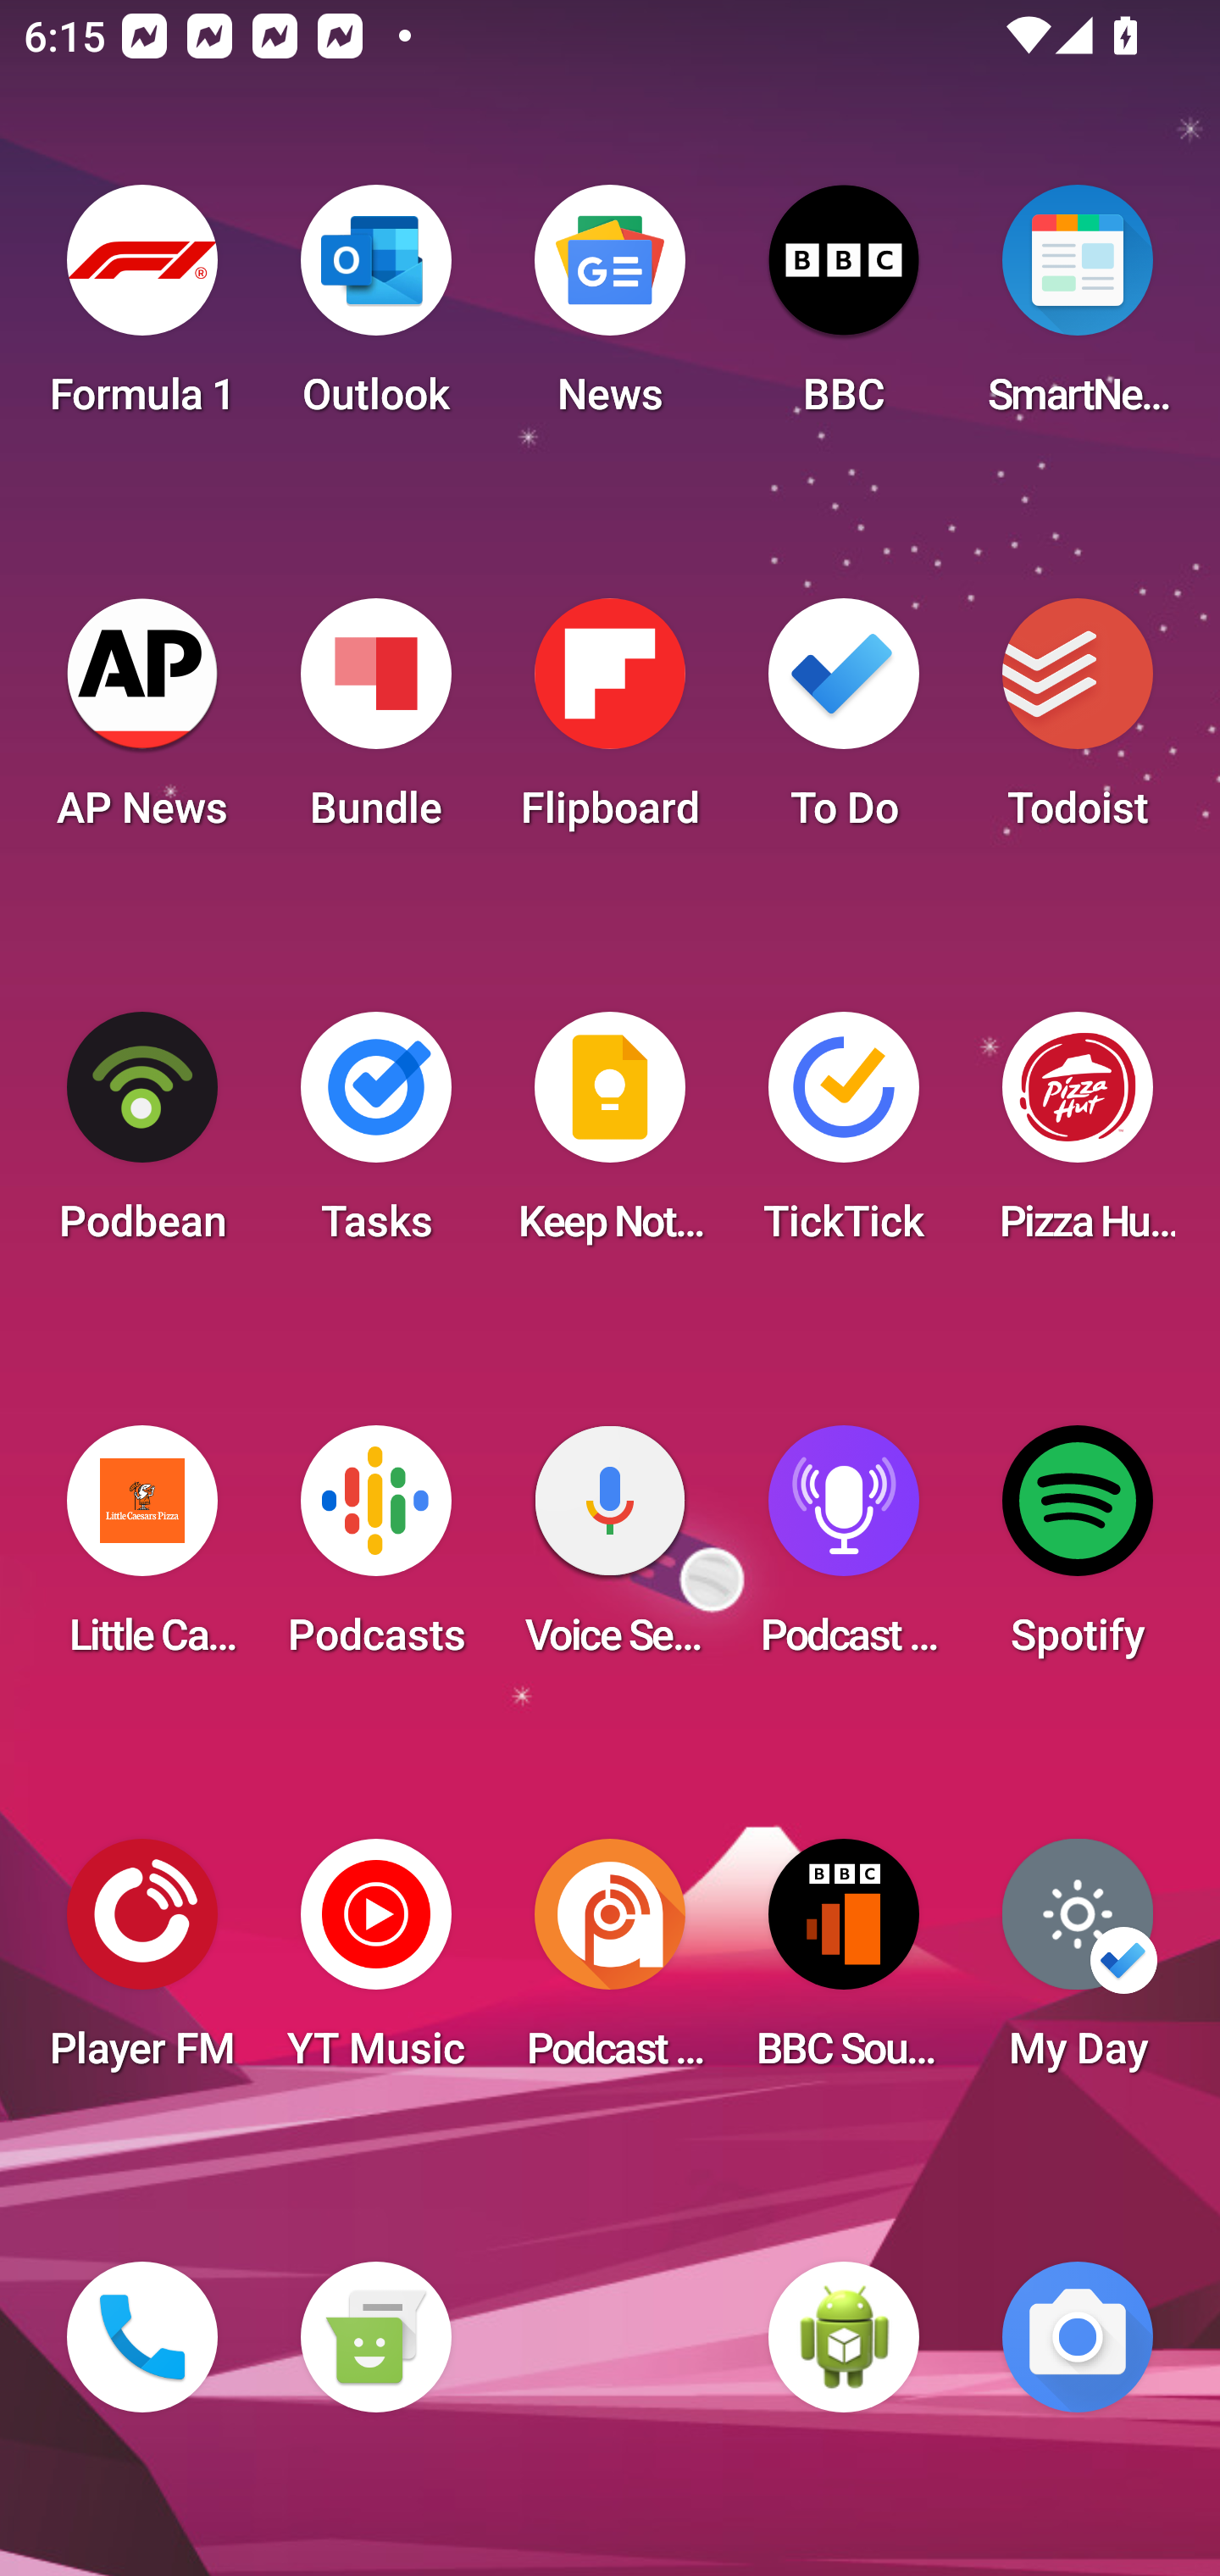  I want to click on Player FM, so click(142, 1964).